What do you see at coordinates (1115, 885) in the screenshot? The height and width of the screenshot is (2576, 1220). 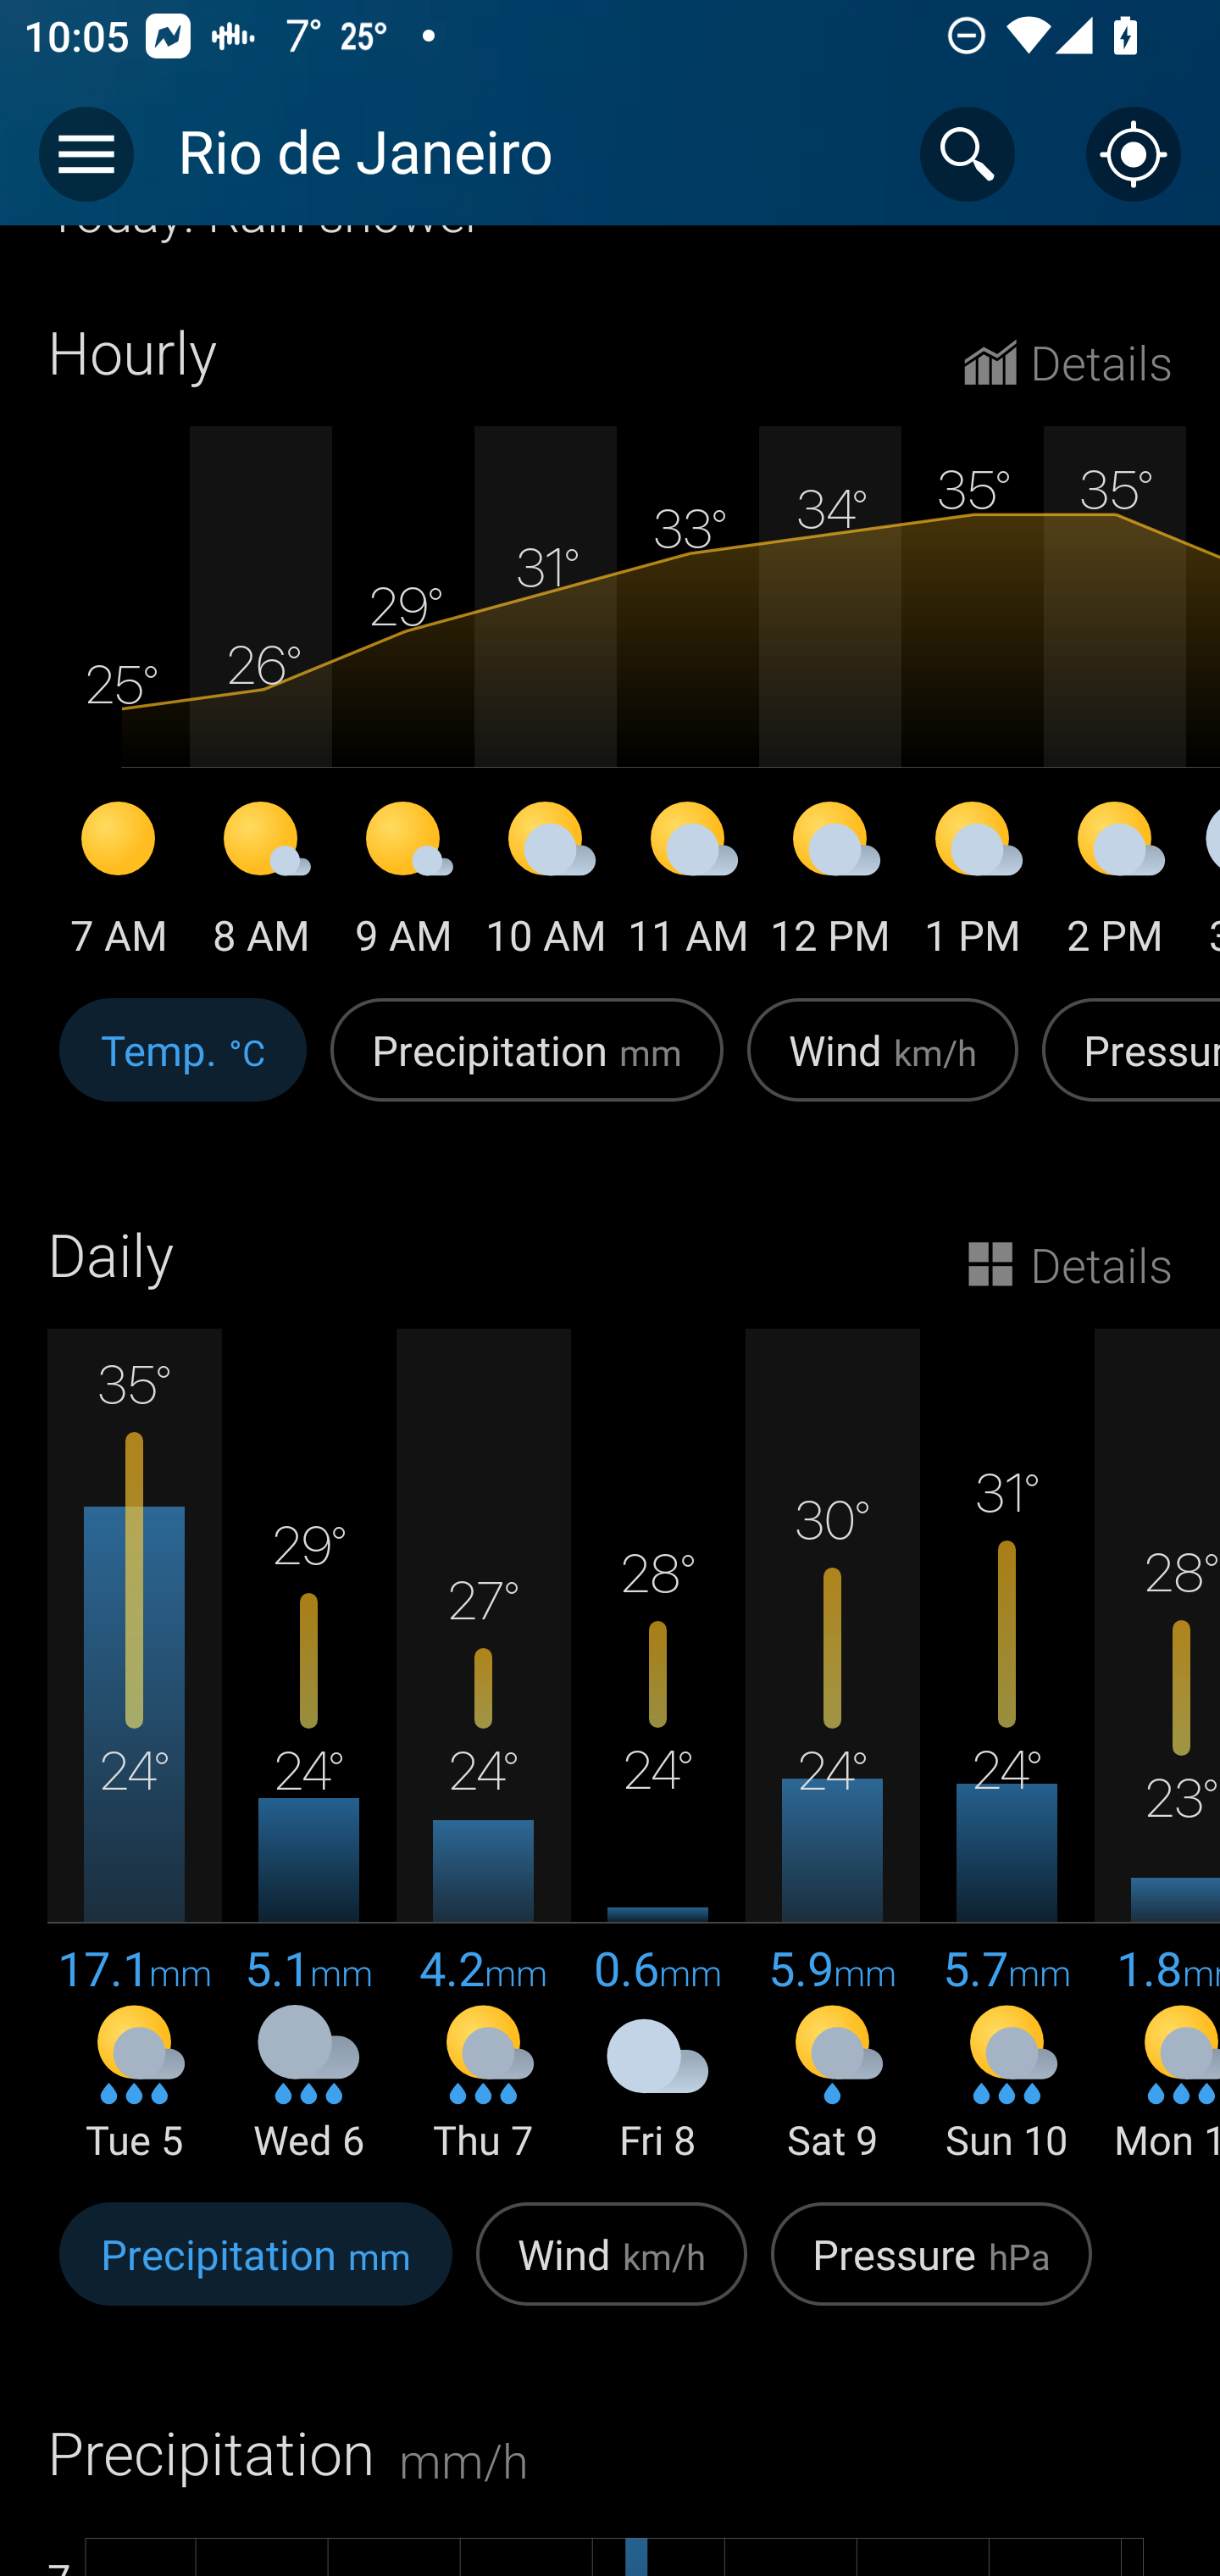 I see `2 PM` at bounding box center [1115, 885].